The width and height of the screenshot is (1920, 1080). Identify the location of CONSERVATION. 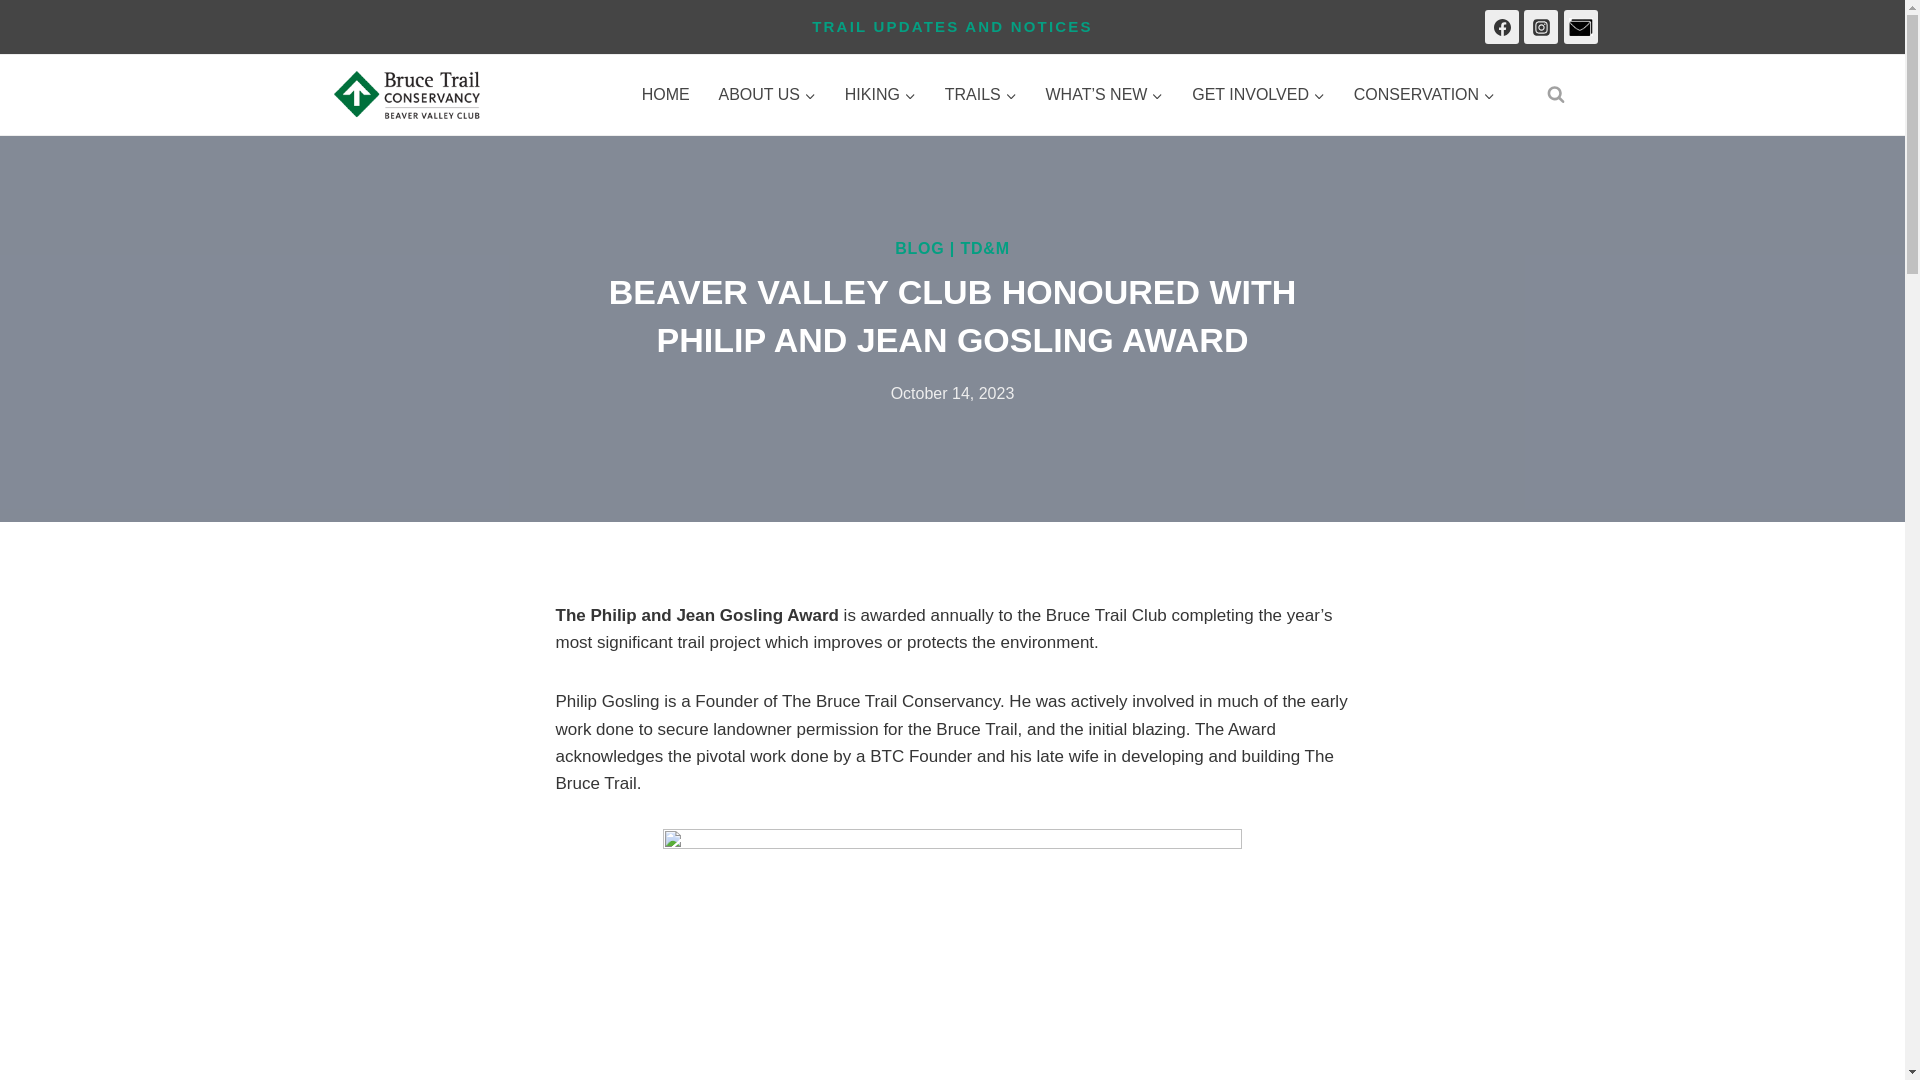
(1424, 95).